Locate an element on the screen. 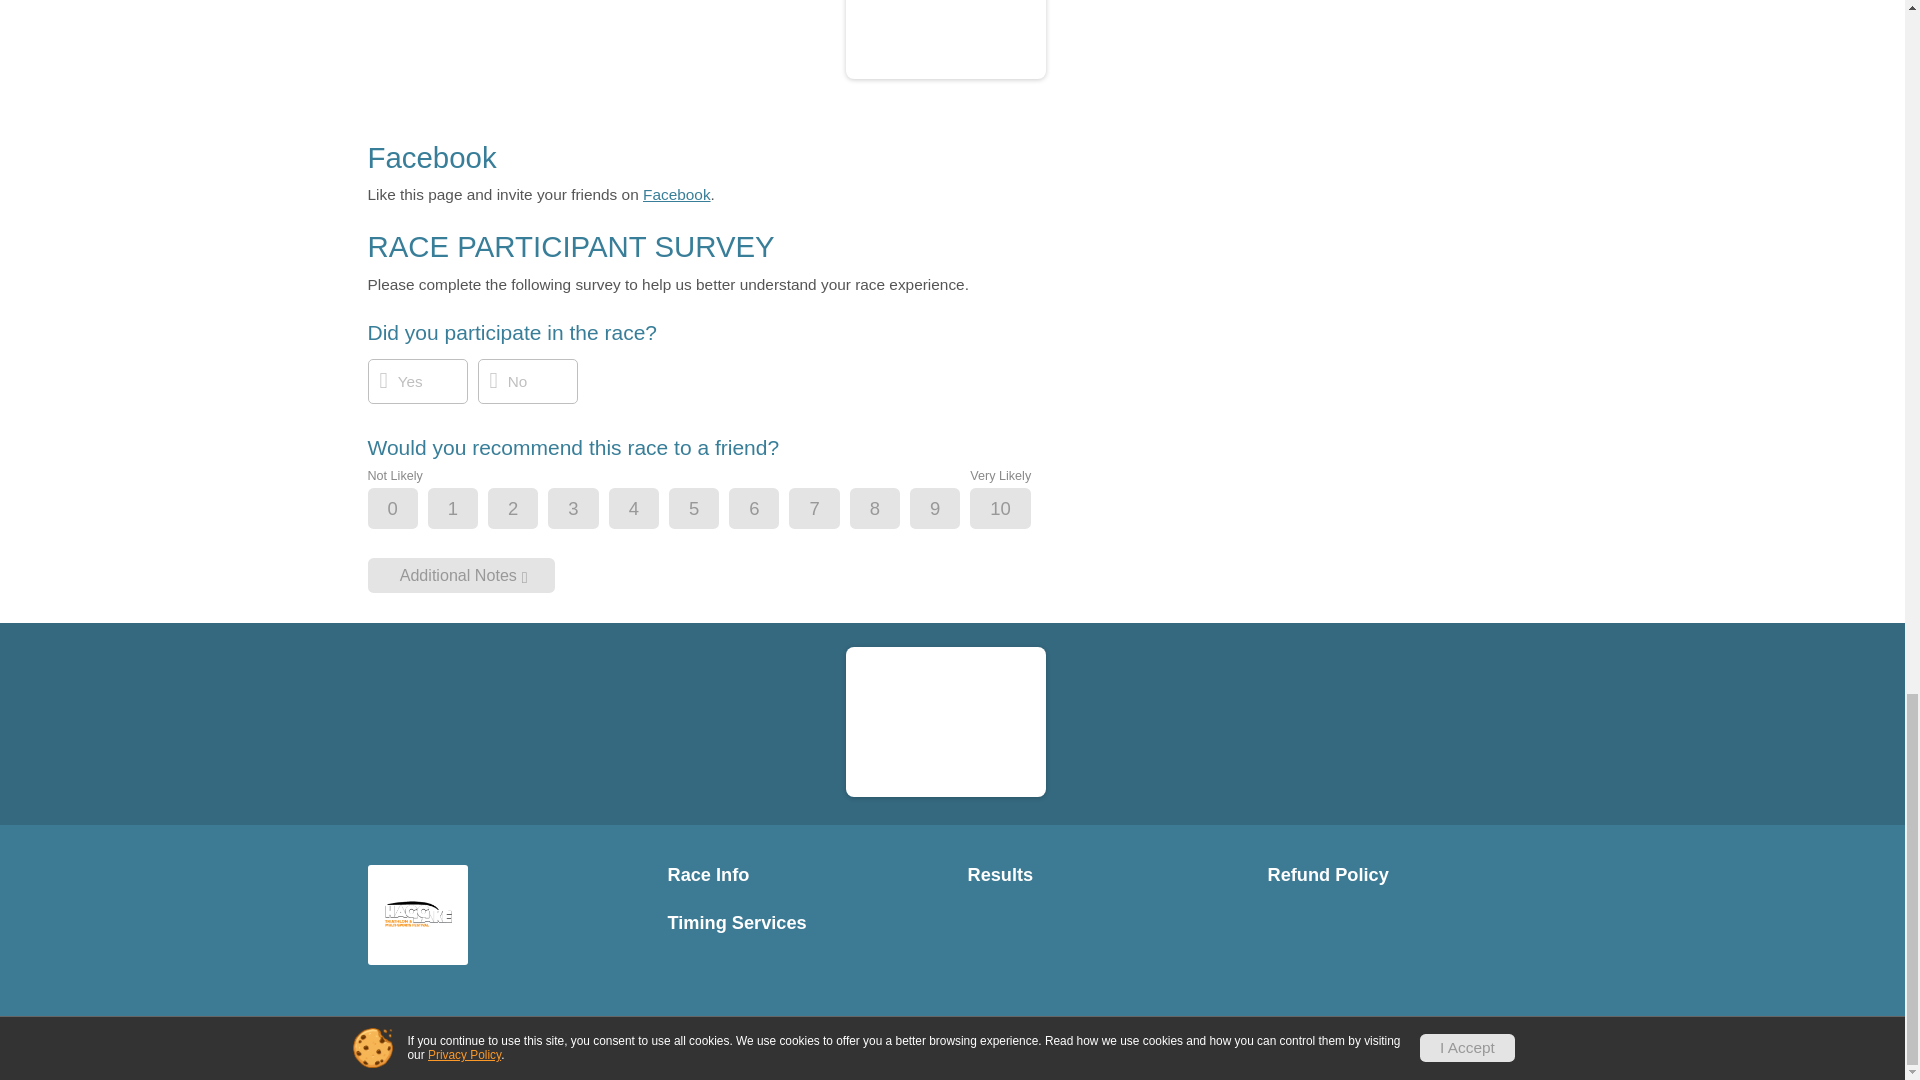  9 is located at coordinates (951, 510).